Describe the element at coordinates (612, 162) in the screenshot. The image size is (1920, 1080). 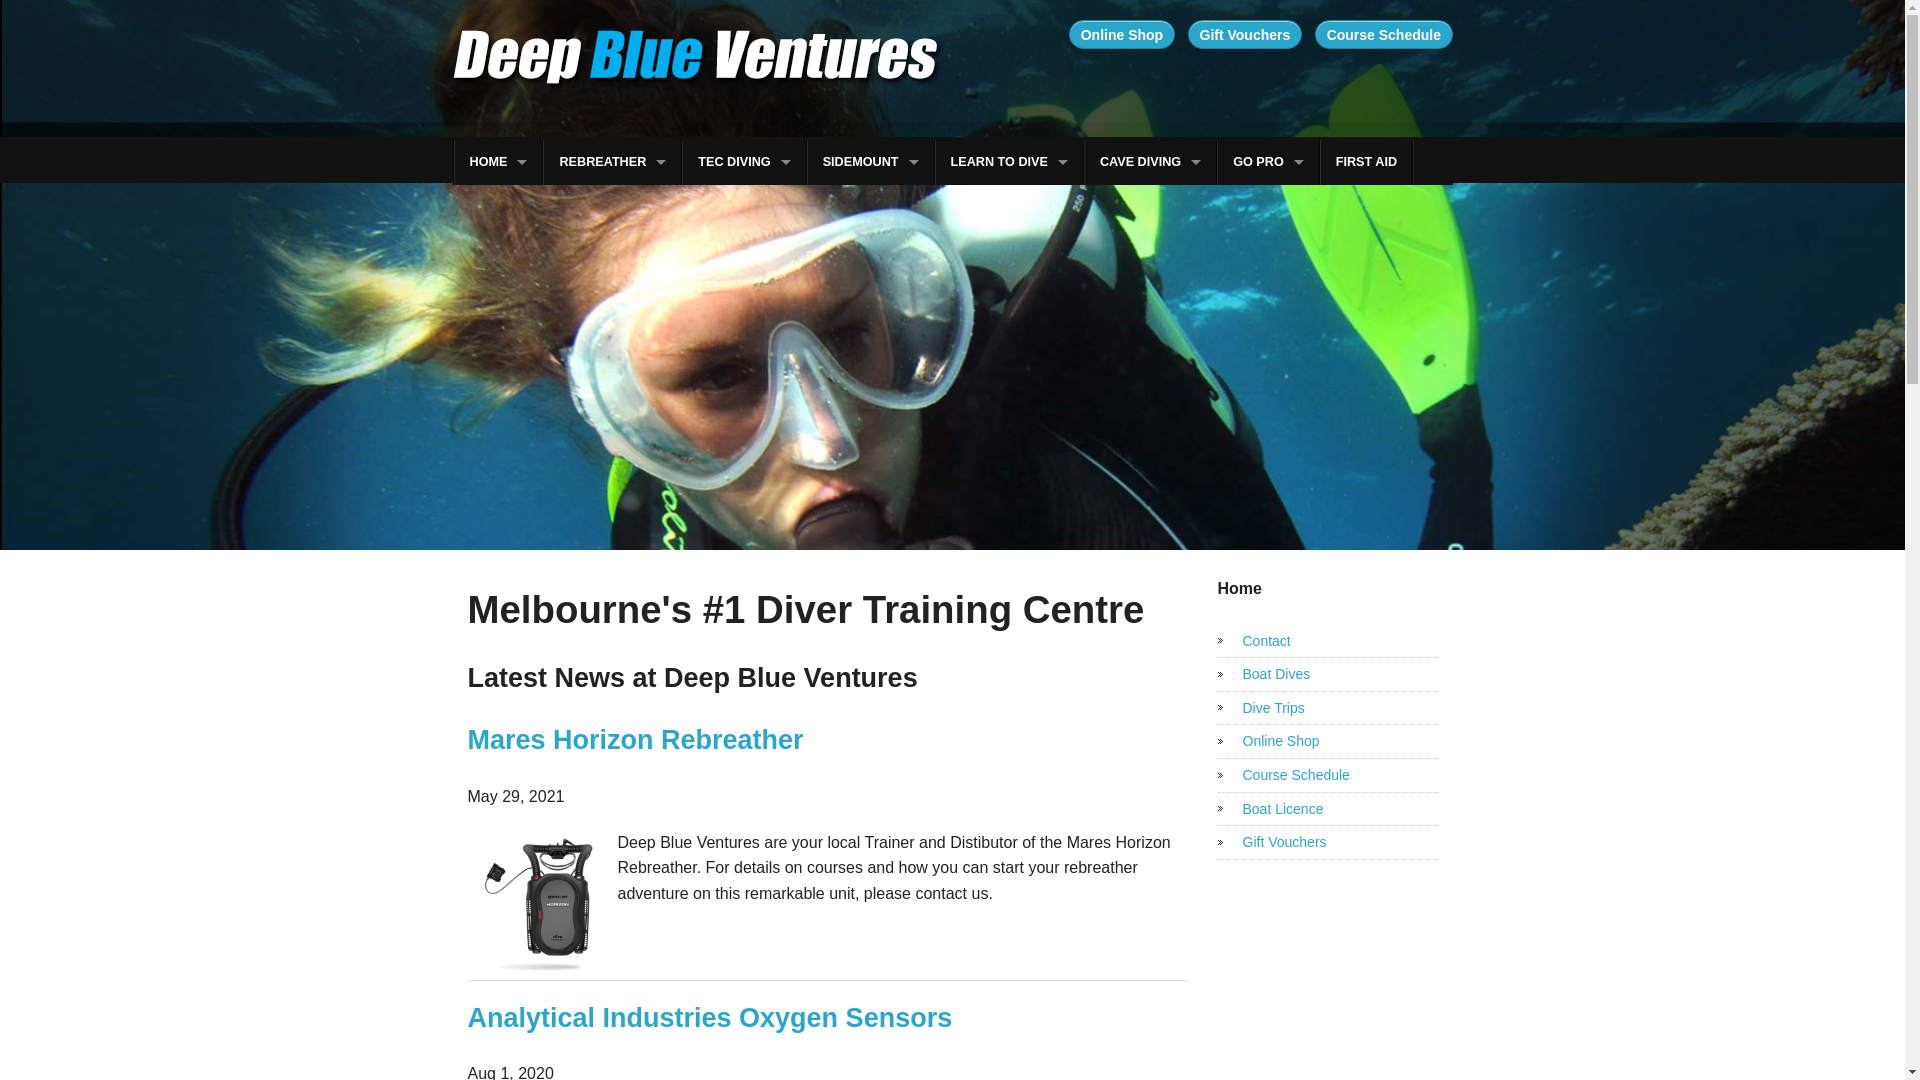
I see `REBREATHER` at that location.